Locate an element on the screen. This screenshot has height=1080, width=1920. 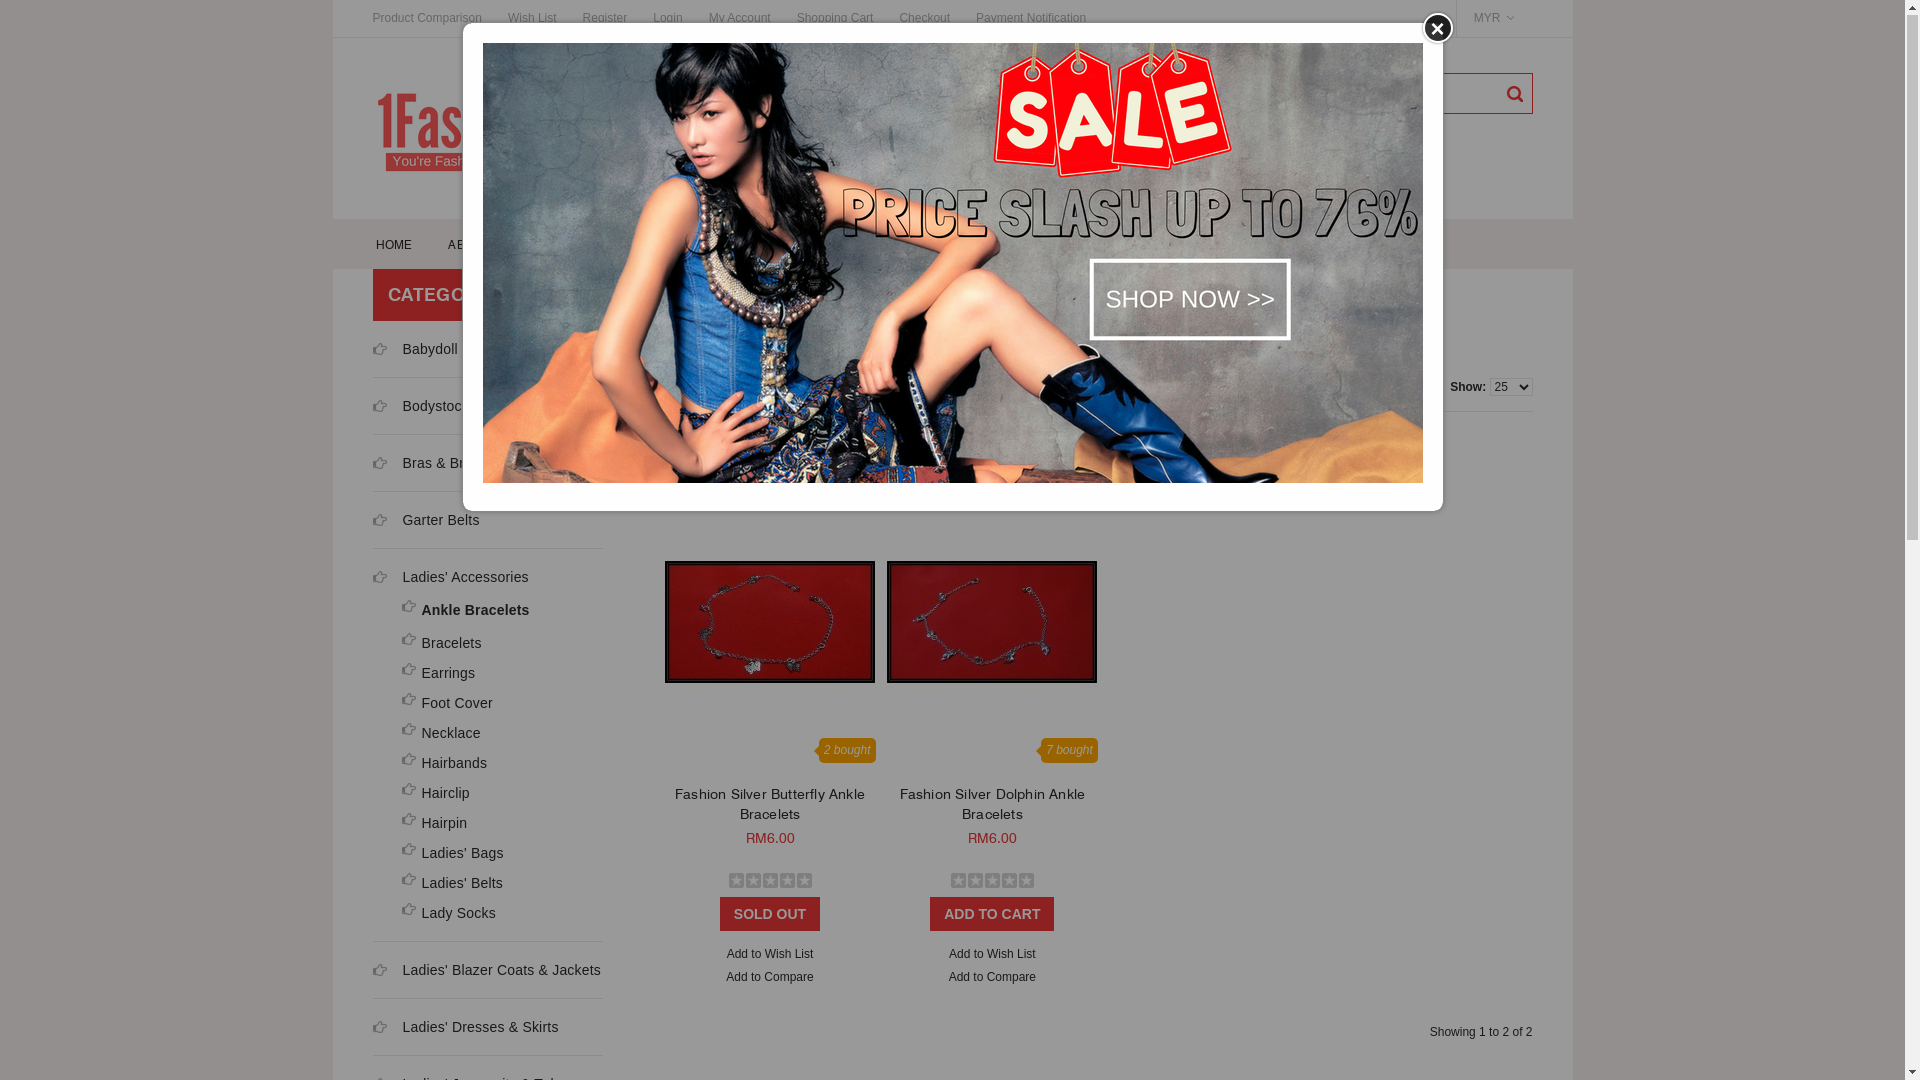
Lady Socks is located at coordinates (506, 914).